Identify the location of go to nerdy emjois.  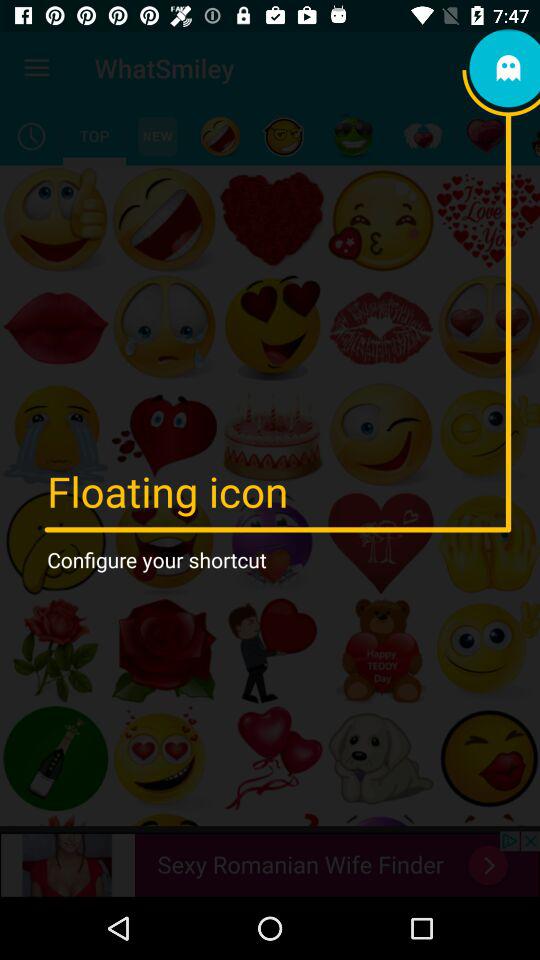
(284, 136).